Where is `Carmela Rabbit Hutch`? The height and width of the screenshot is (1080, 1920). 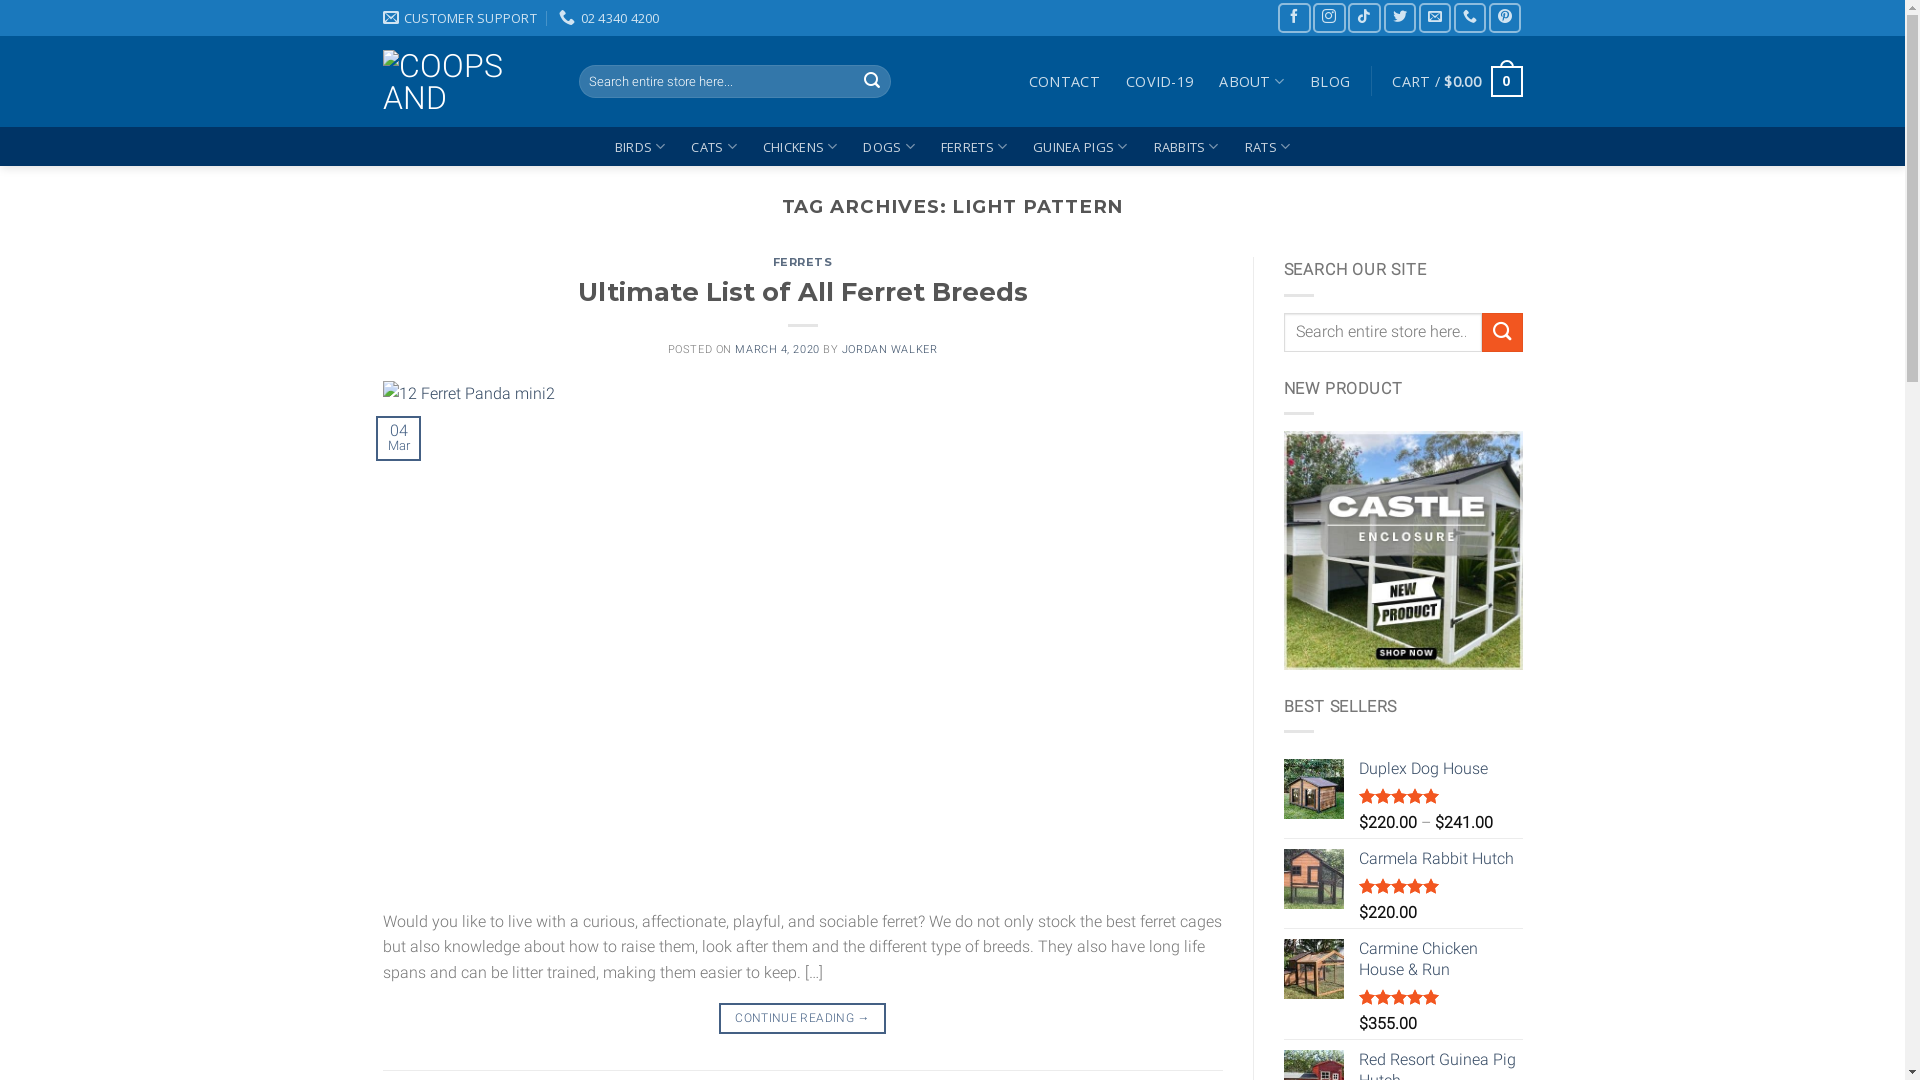 Carmela Rabbit Hutch is located at coordinates (1440, 860).